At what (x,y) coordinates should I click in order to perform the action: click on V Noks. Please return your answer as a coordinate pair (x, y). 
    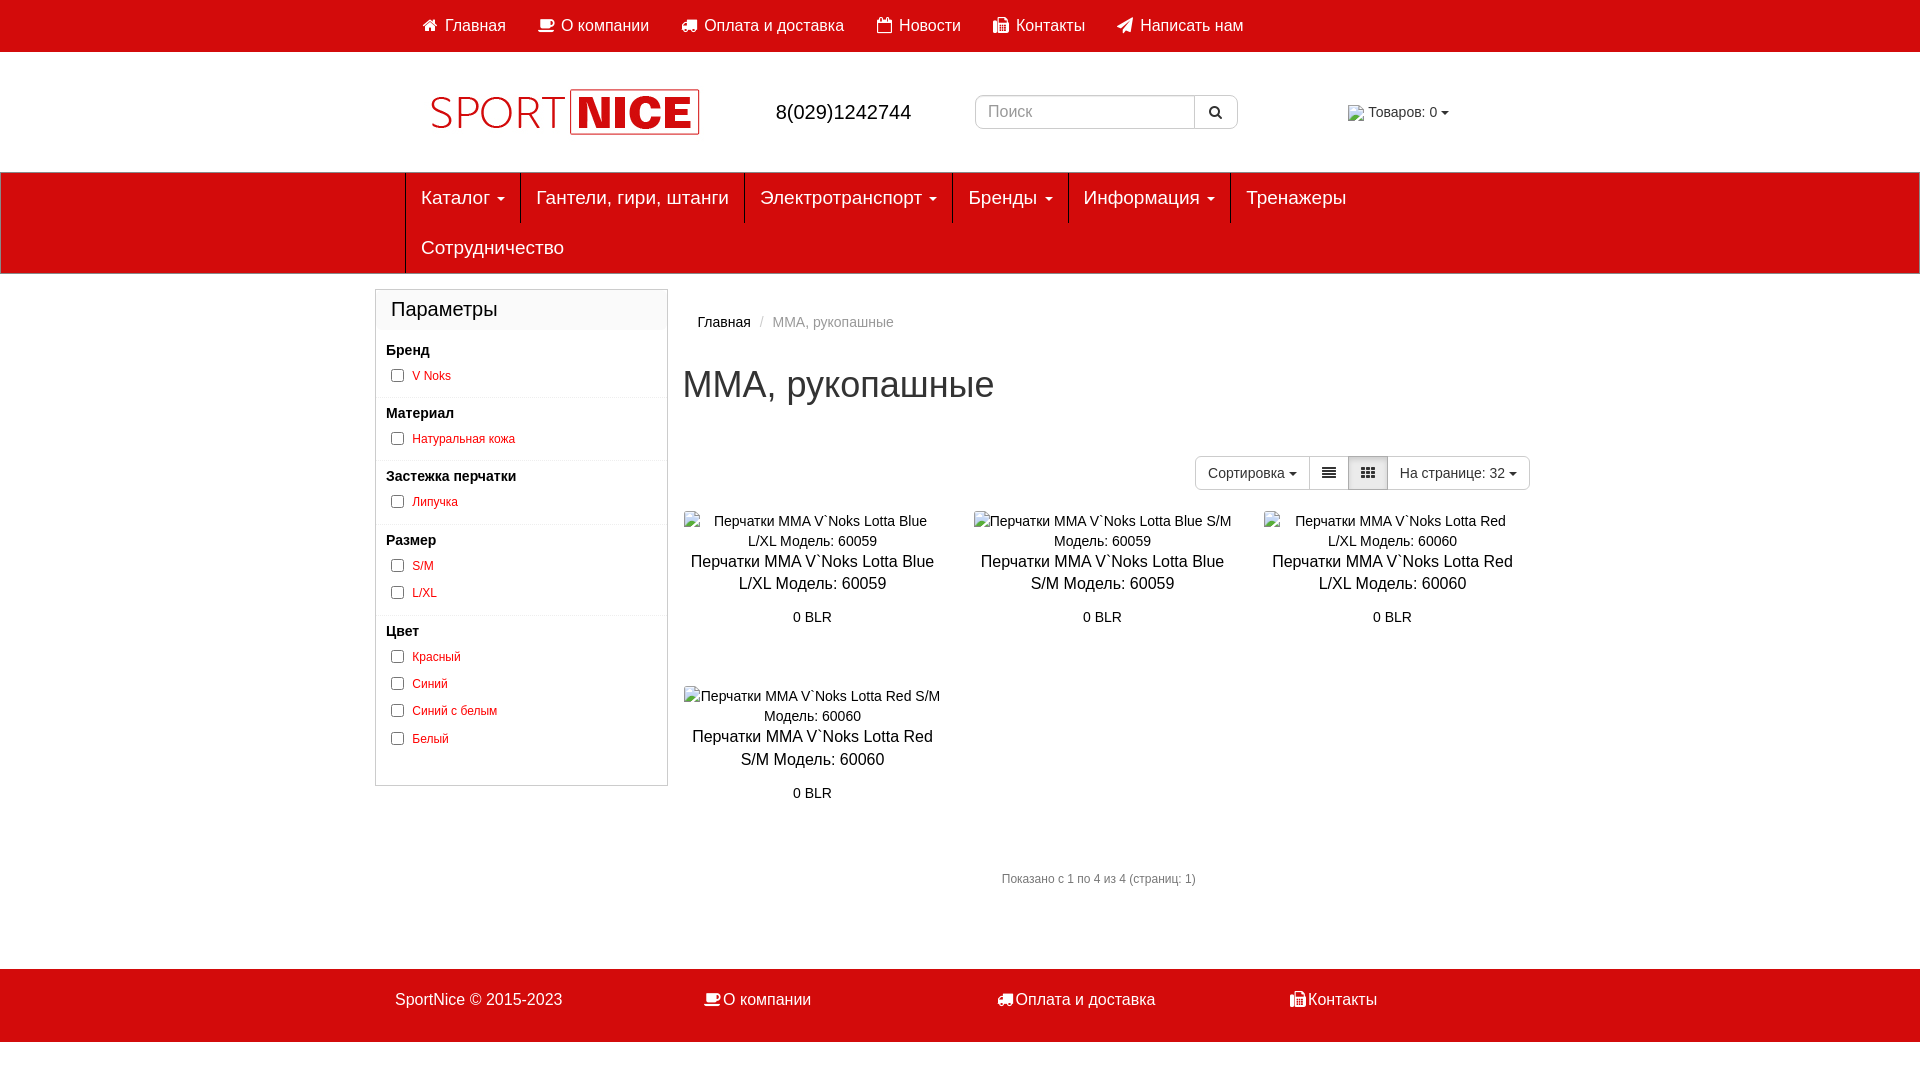
    Looking at the image, I should click on (432, 376).